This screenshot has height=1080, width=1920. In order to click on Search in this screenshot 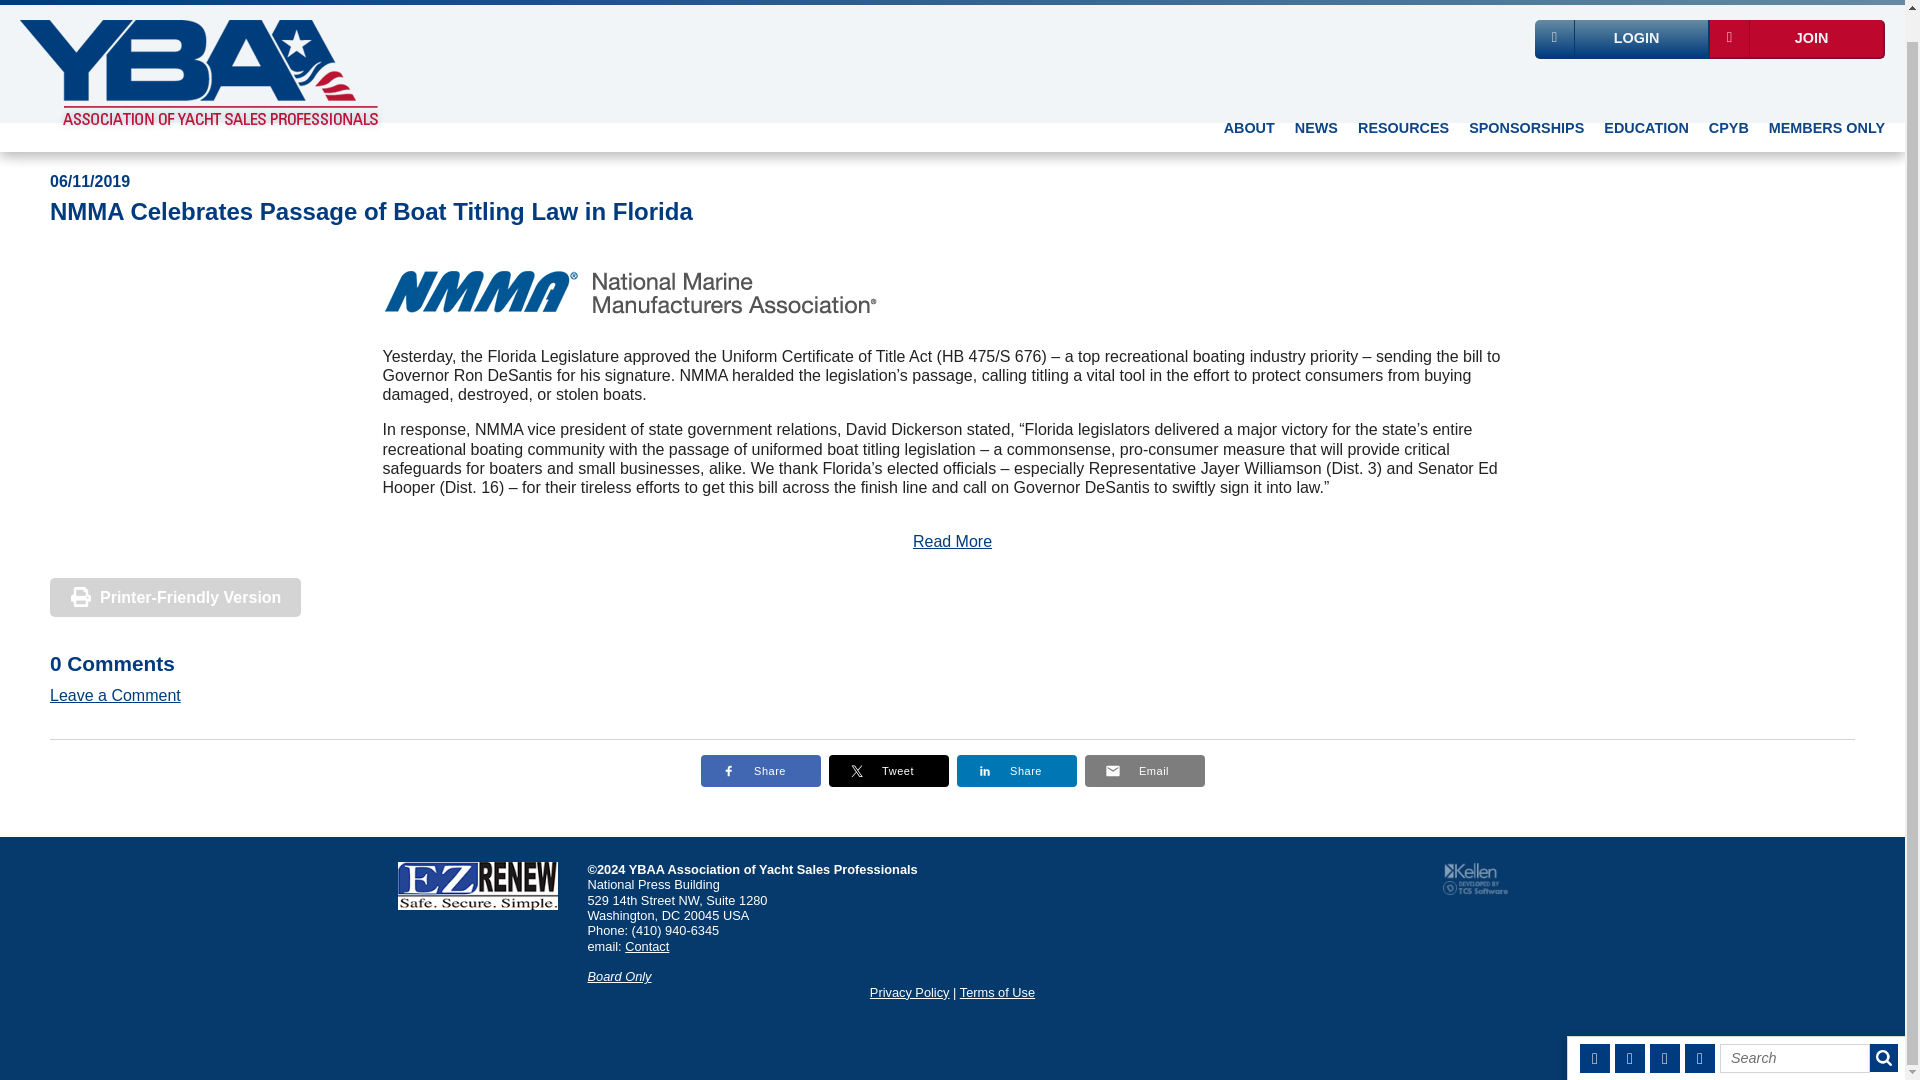, I will do `click(1795, 1030)`.